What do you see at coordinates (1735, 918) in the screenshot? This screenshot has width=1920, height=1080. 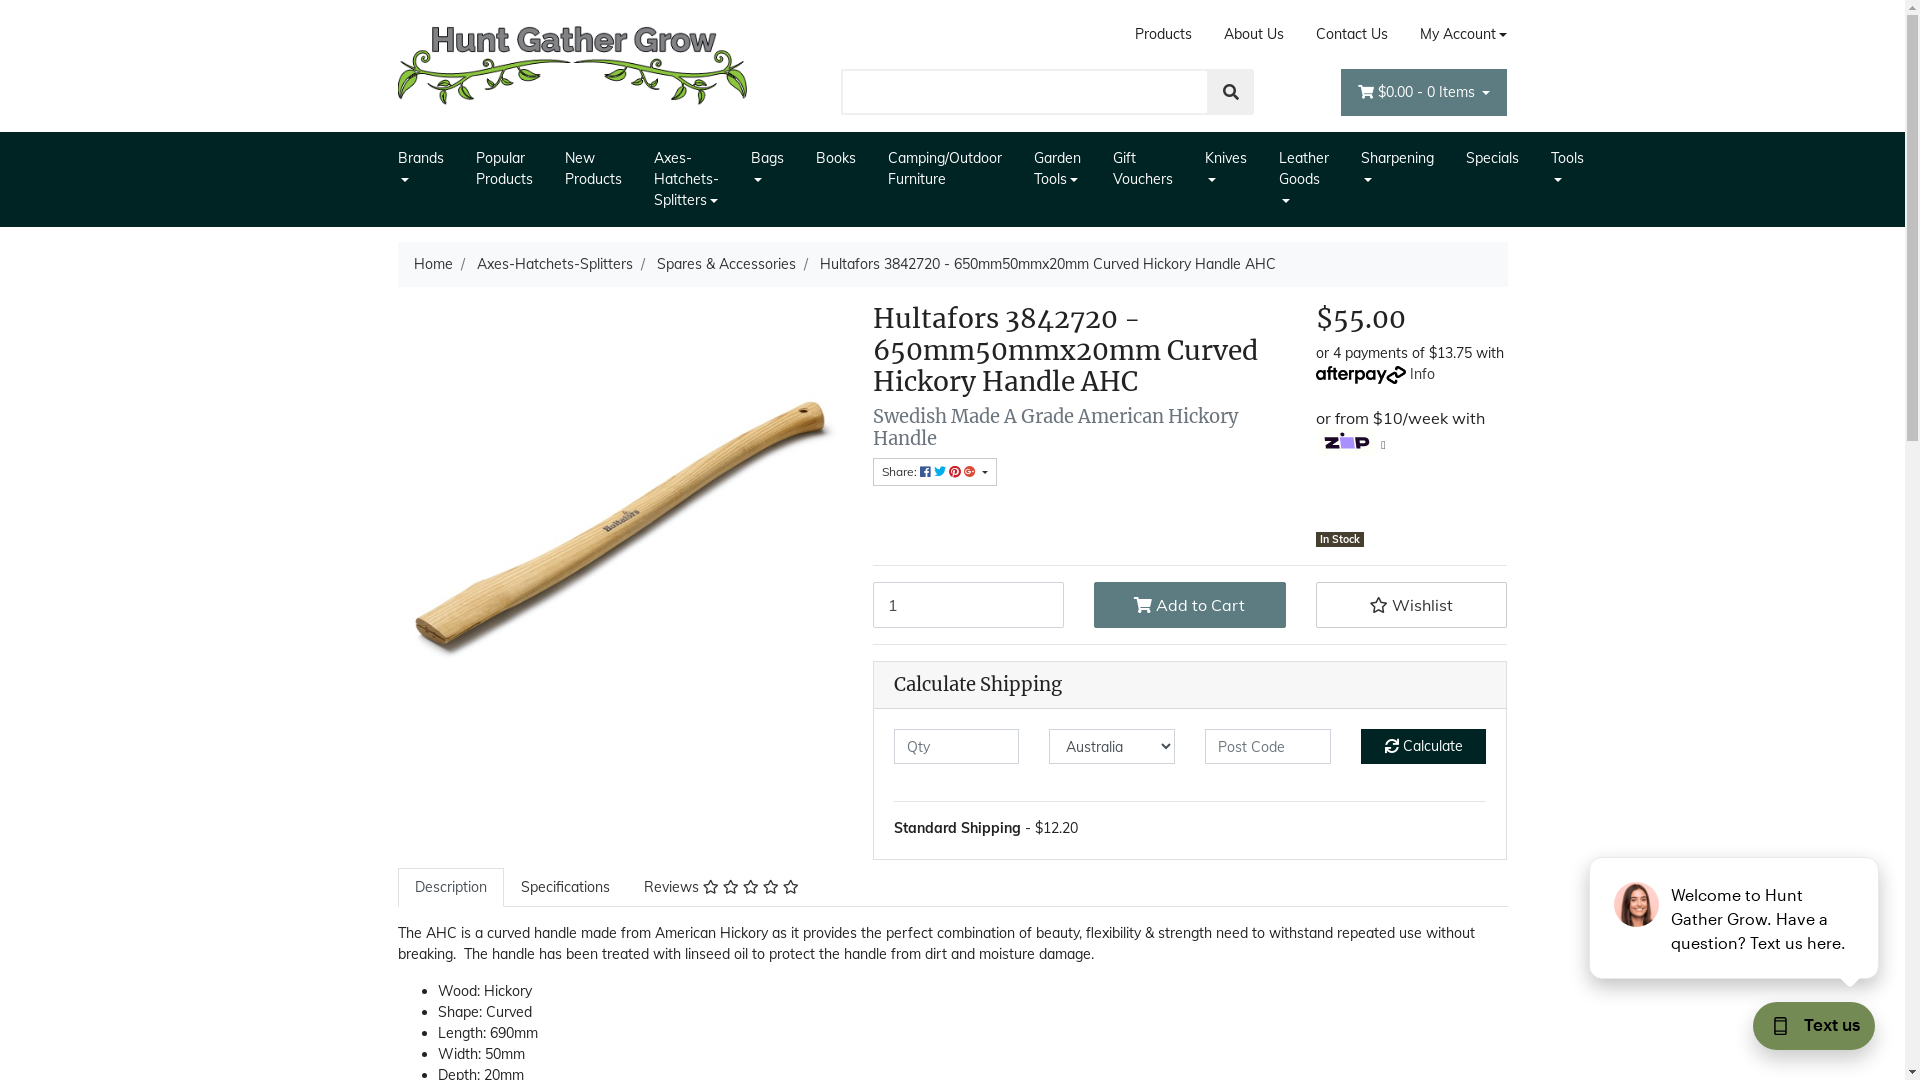 I see `podium webchat widget prompt` at bounding box center [1735, 918].